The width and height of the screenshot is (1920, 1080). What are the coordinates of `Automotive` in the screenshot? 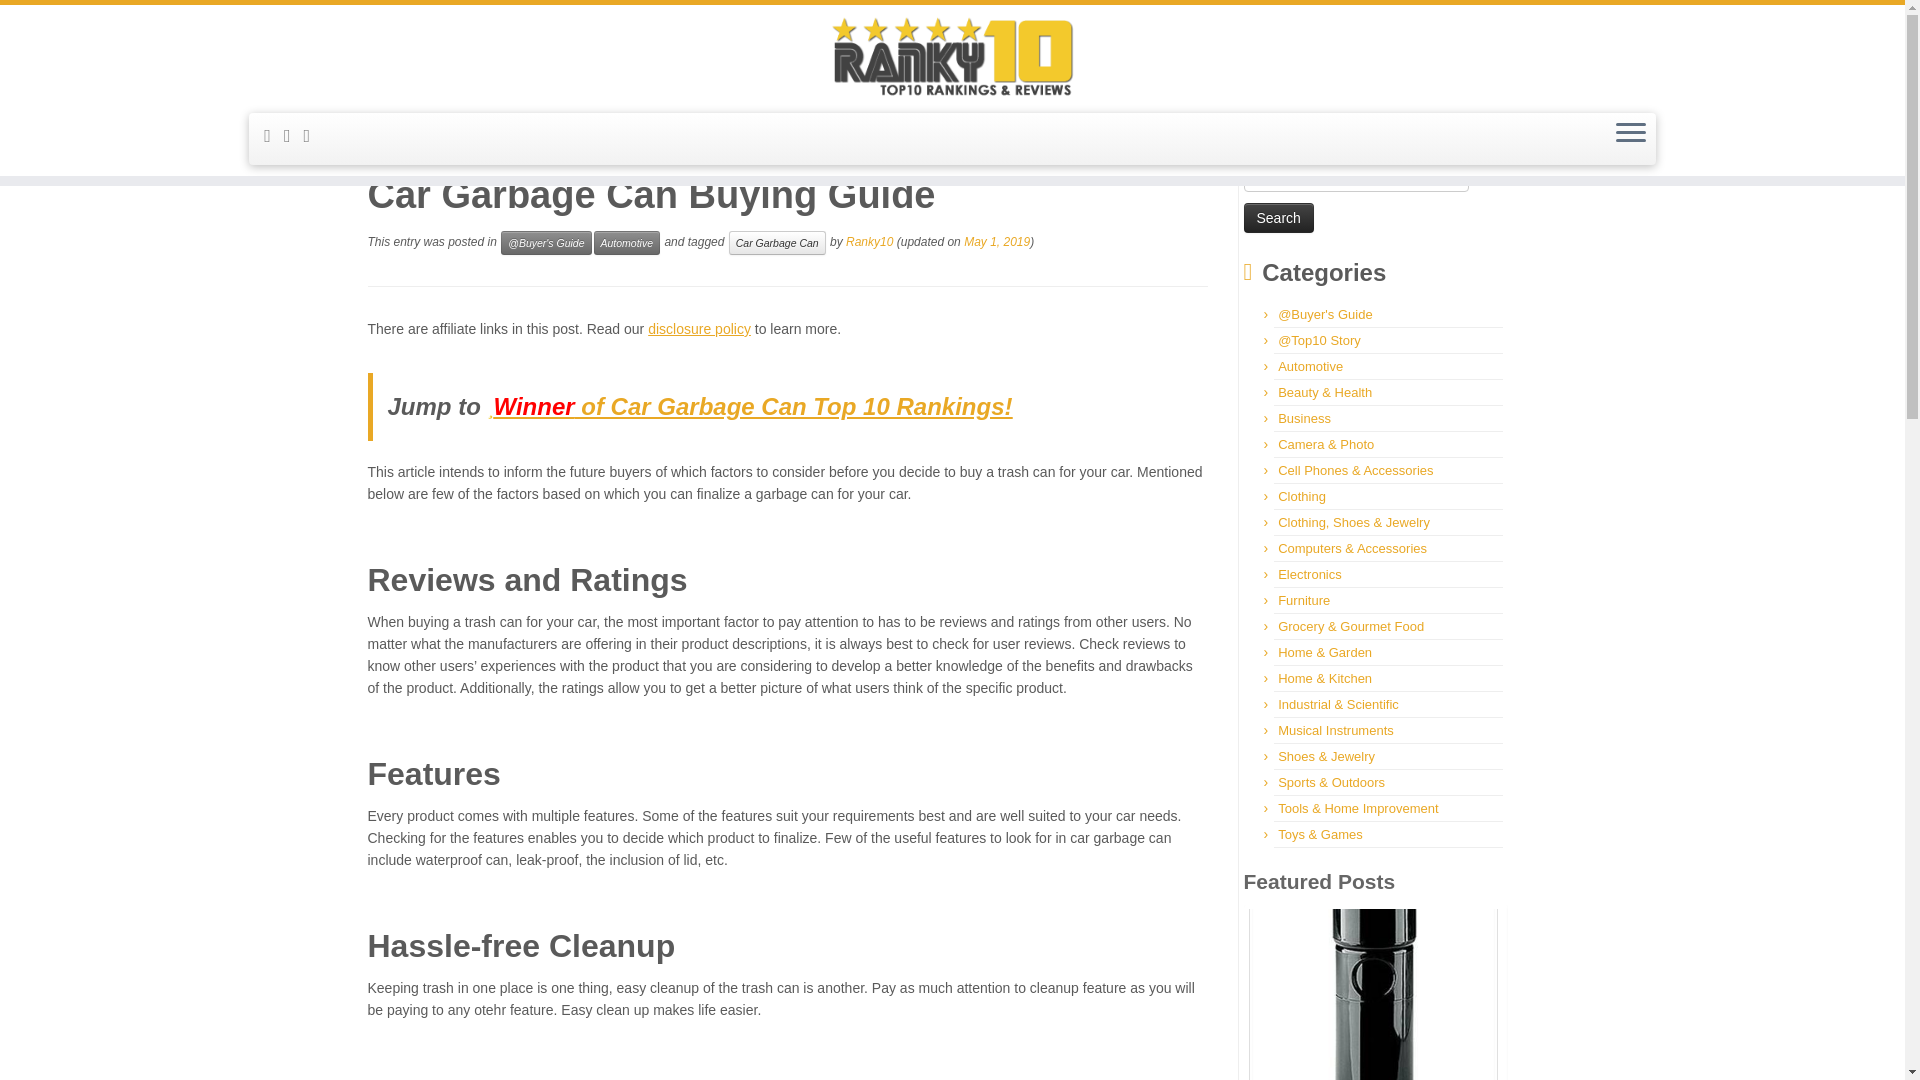 It's located at (626, 242).